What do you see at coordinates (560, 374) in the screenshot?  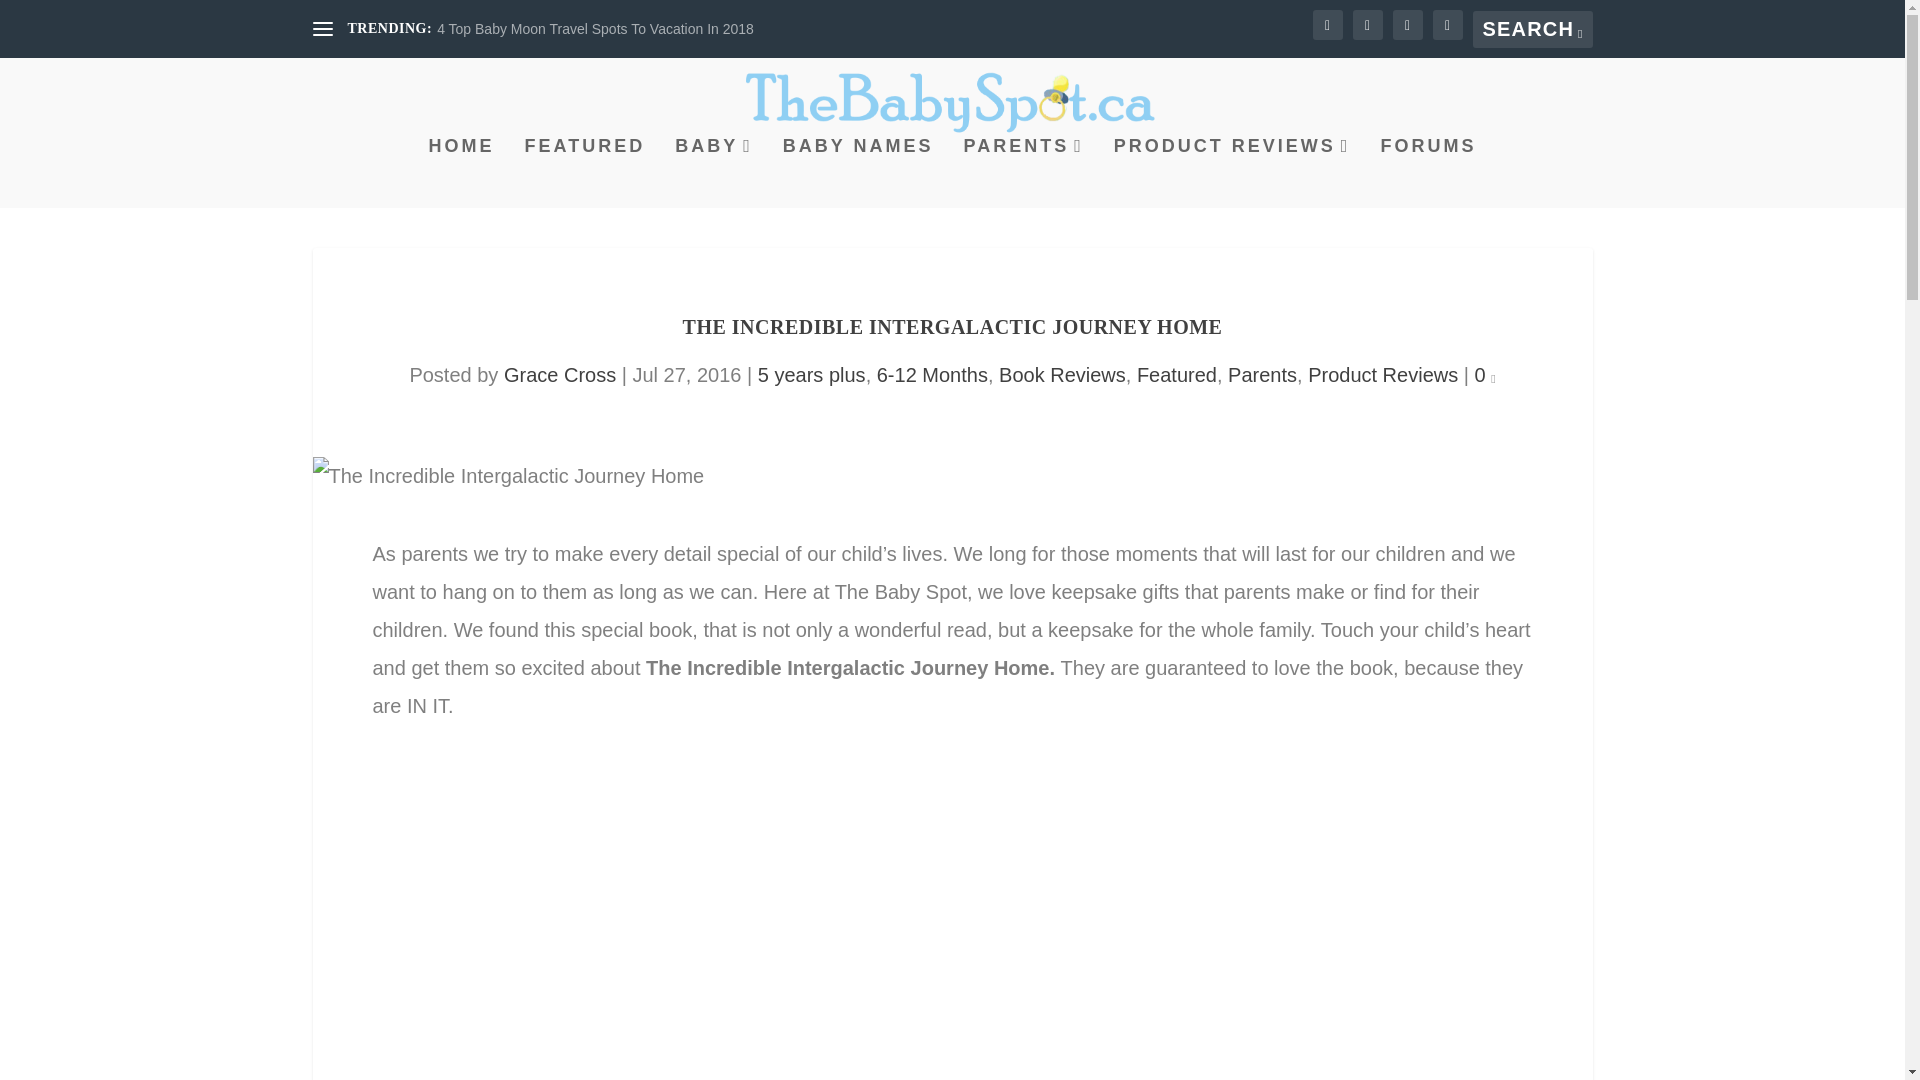 I see `Grace Cross` at bounding box center [560, 374].